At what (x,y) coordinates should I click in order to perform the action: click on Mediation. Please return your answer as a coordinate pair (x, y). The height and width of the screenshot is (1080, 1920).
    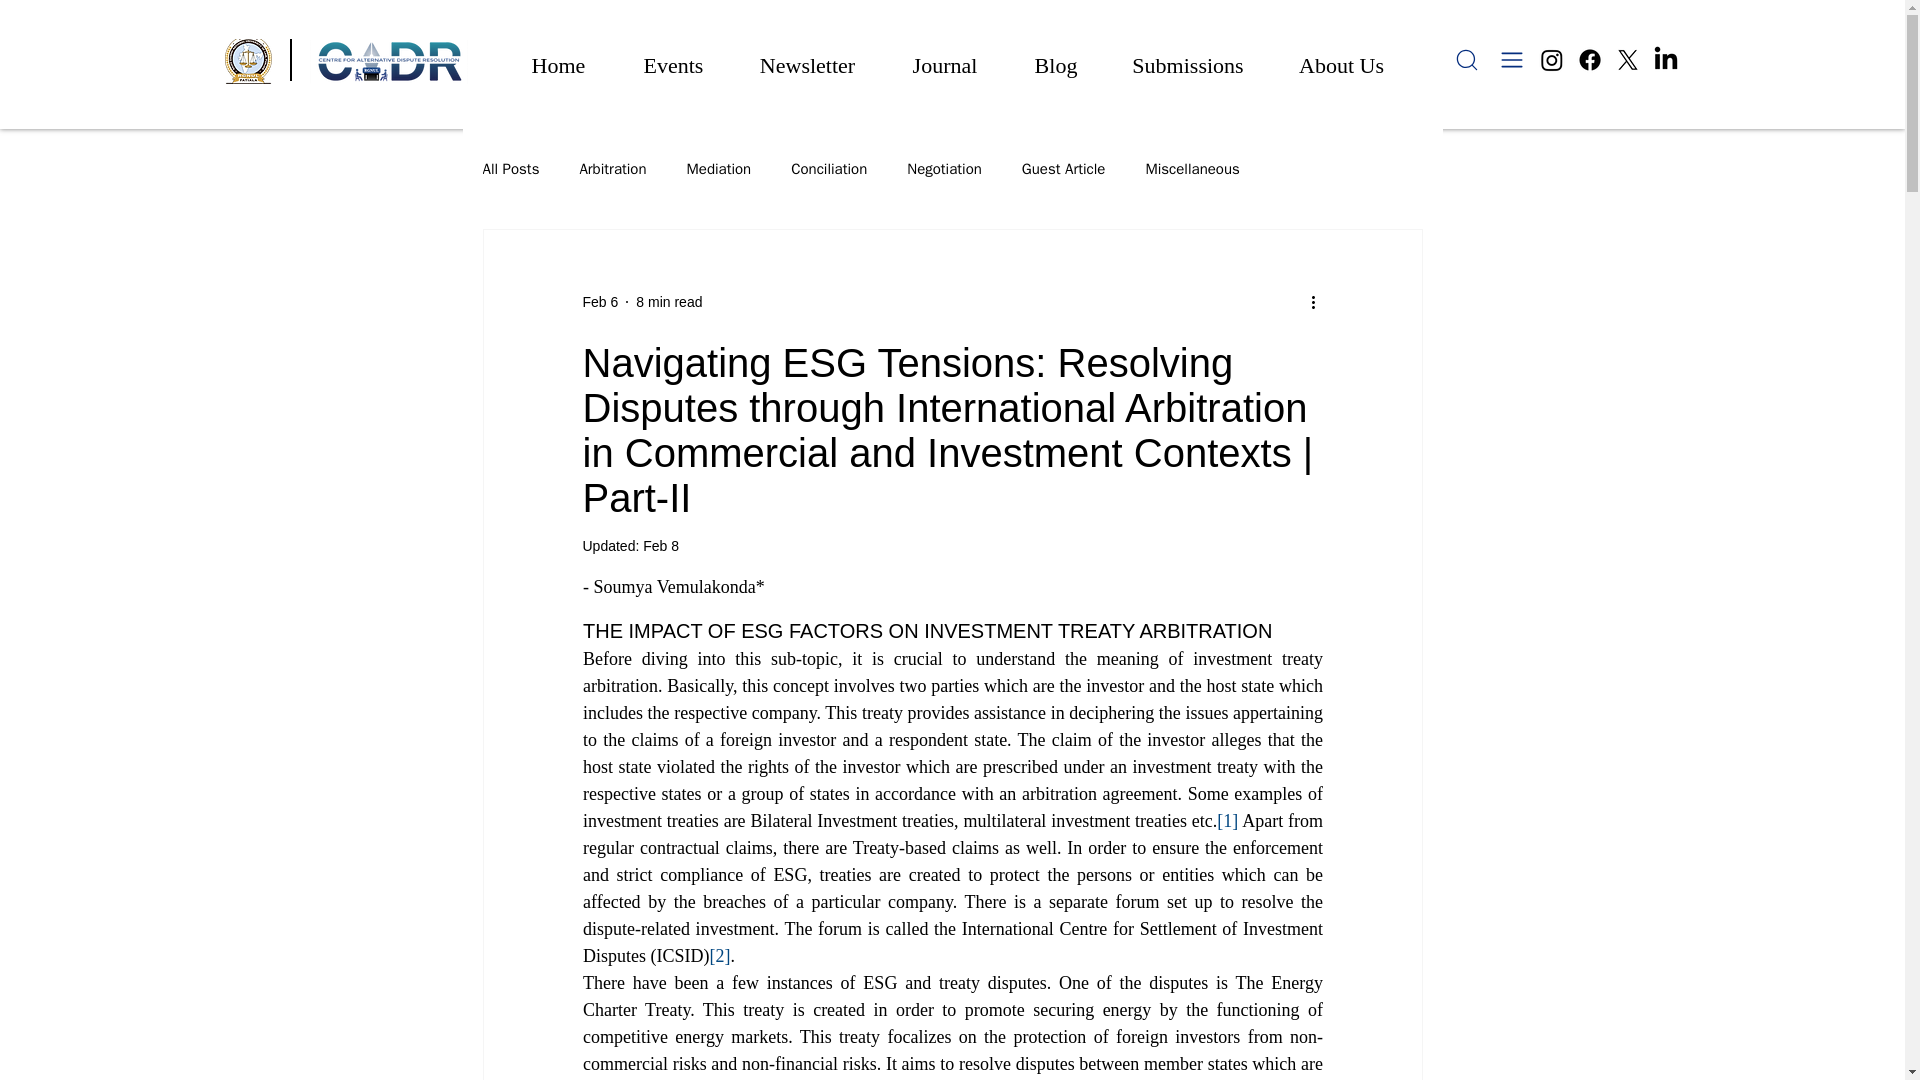
    Looking at the image, I should click on (720, 169).